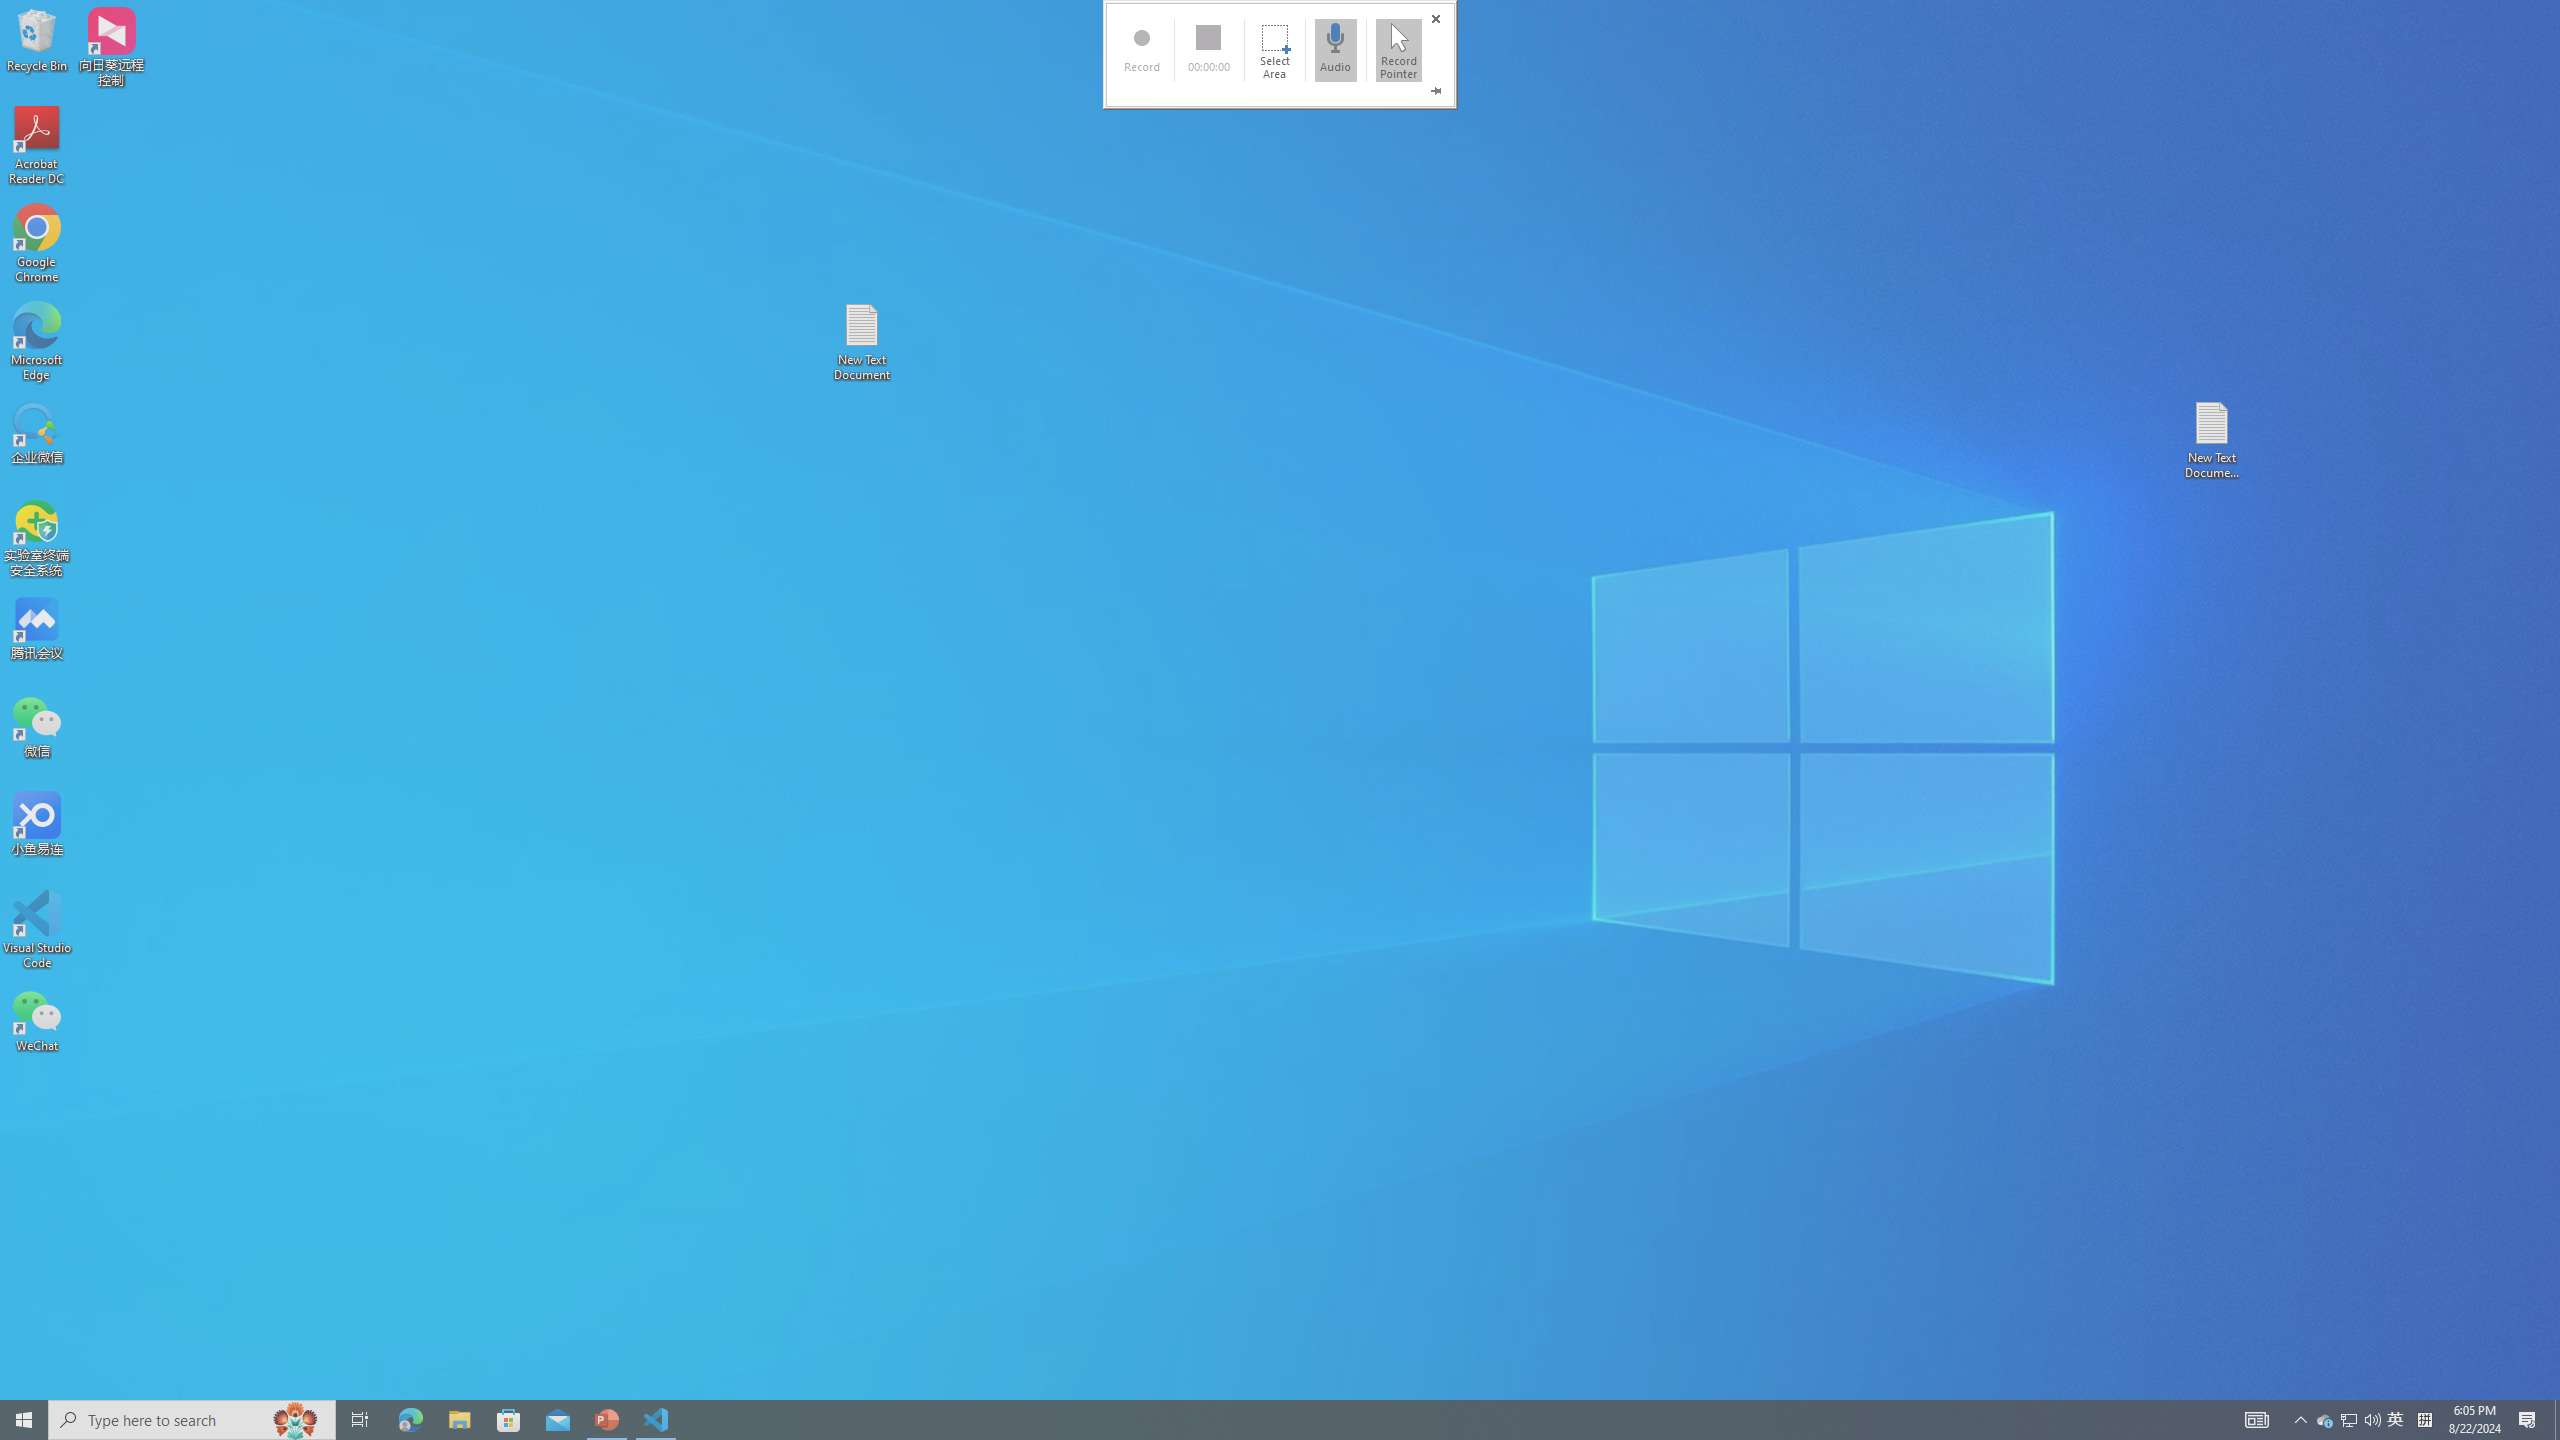  Describe the element at coordinates (1436, 19) in the screenshot. I see `Close (Windows logo key+Shift+Q)` at that location.